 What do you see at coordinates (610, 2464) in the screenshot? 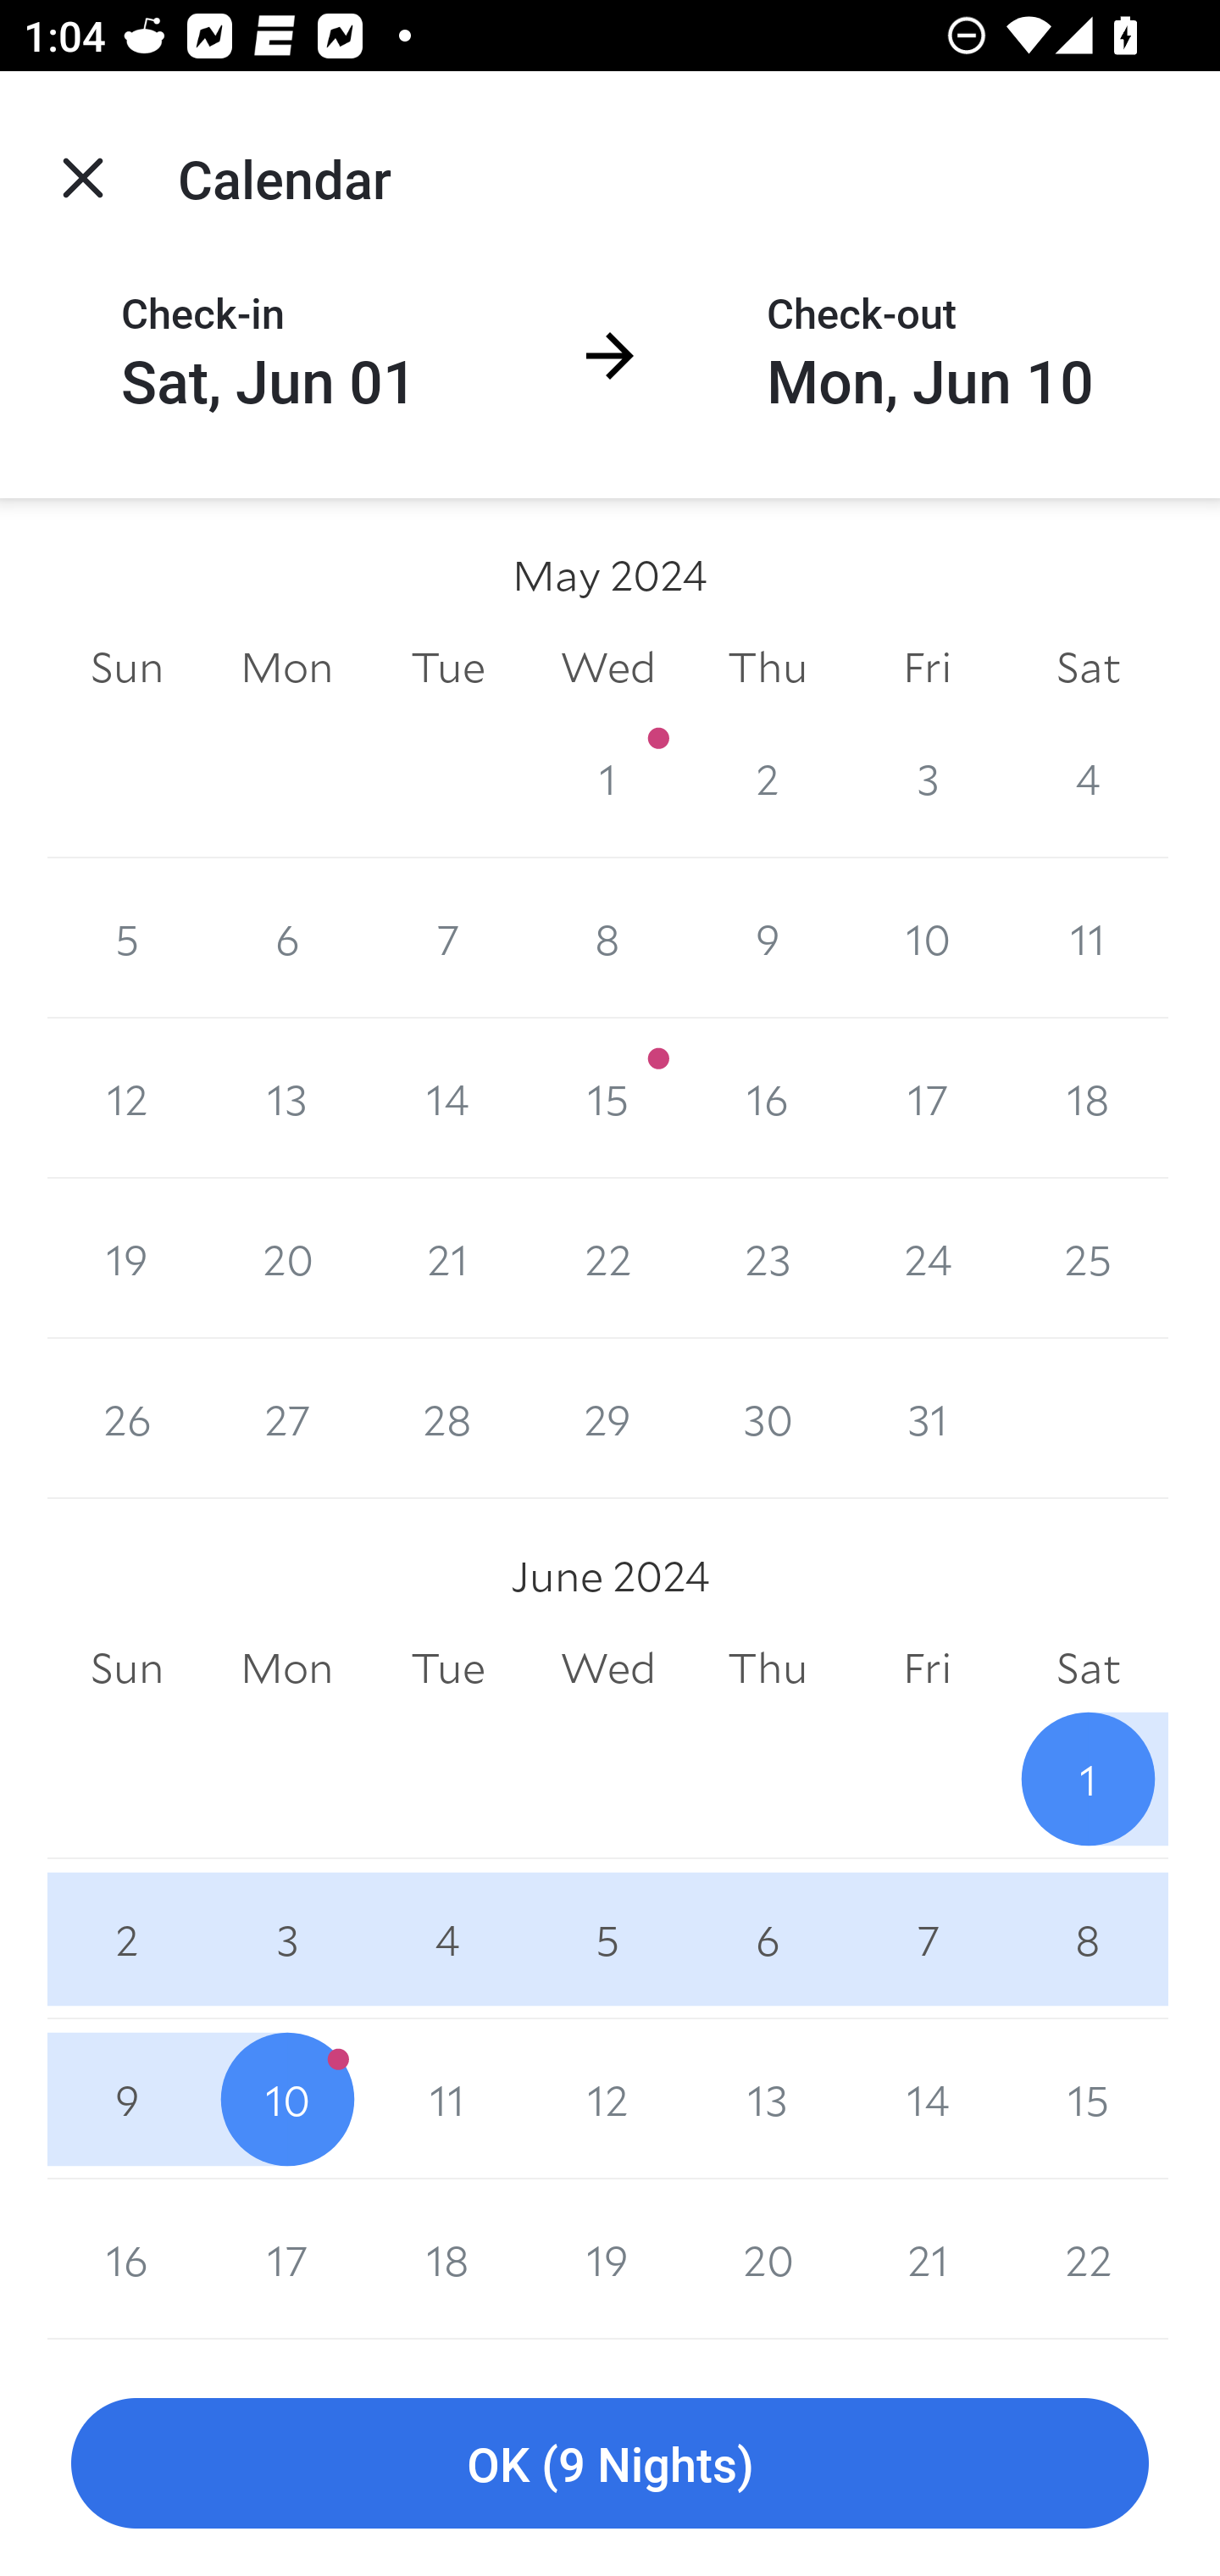
I see `OK (9 Nights)` at bounding box center [610, 2464].